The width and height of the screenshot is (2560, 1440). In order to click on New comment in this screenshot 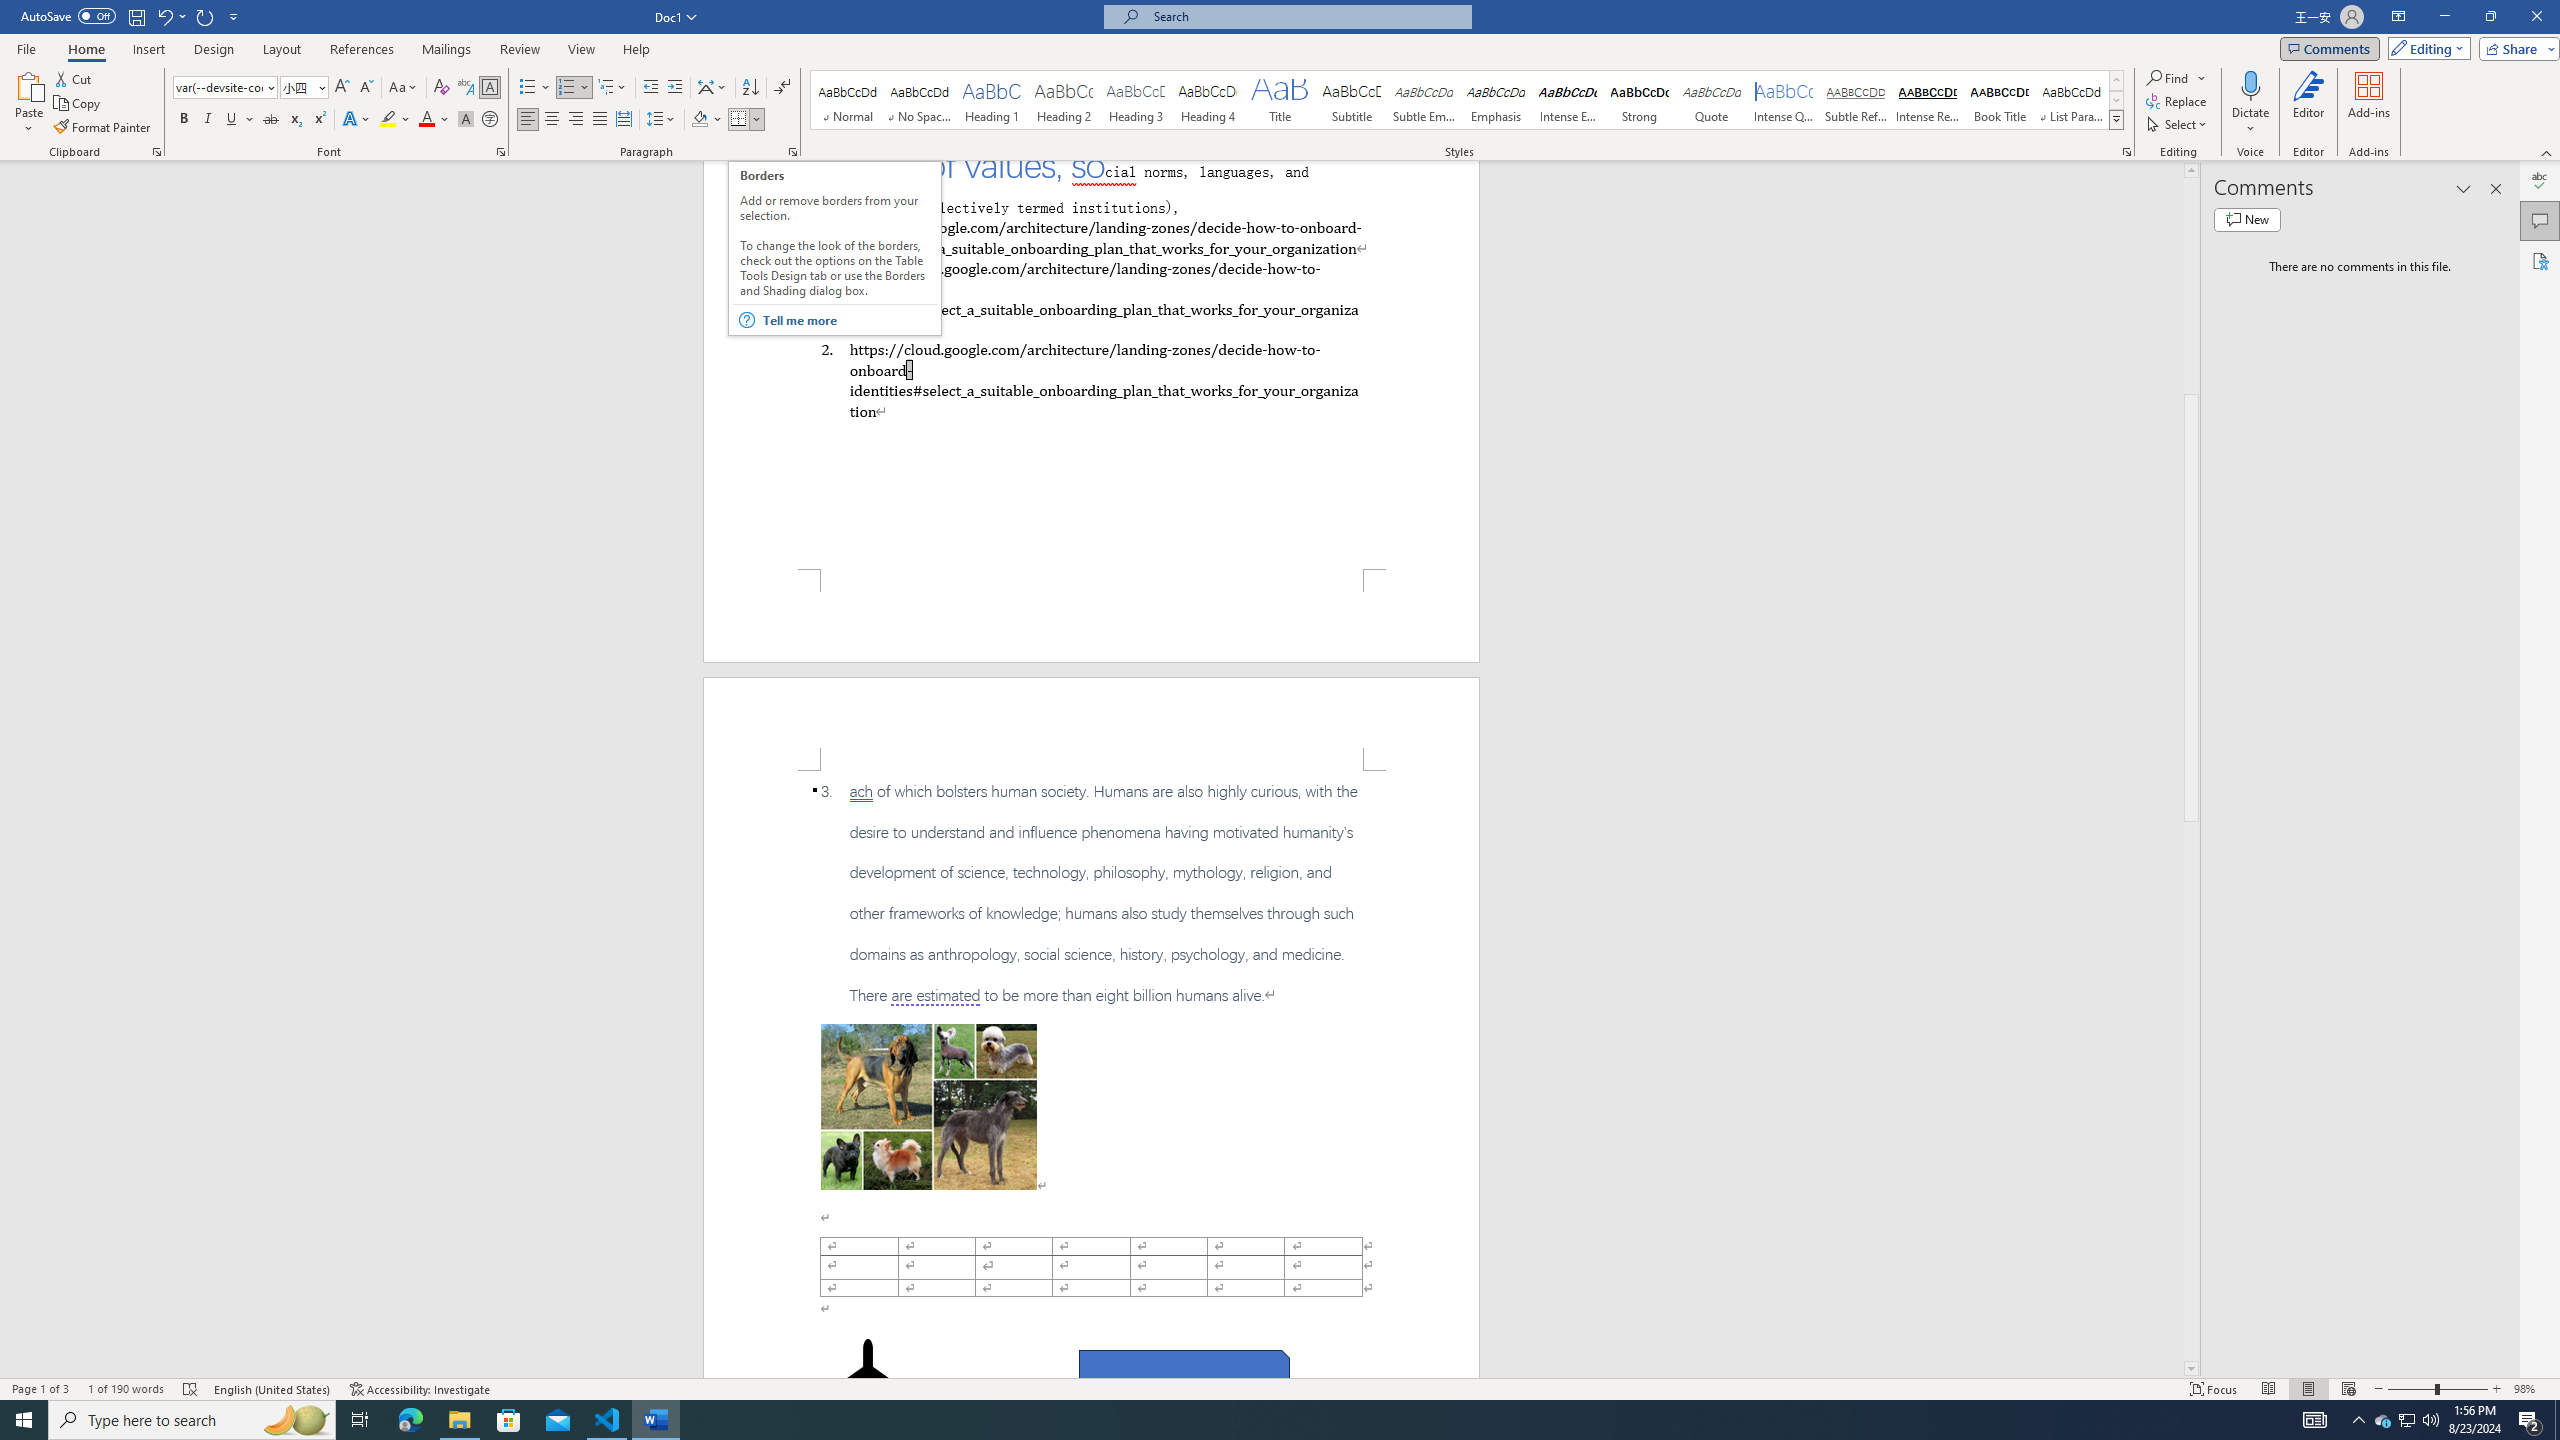, I will do `click(2247, 219)`.